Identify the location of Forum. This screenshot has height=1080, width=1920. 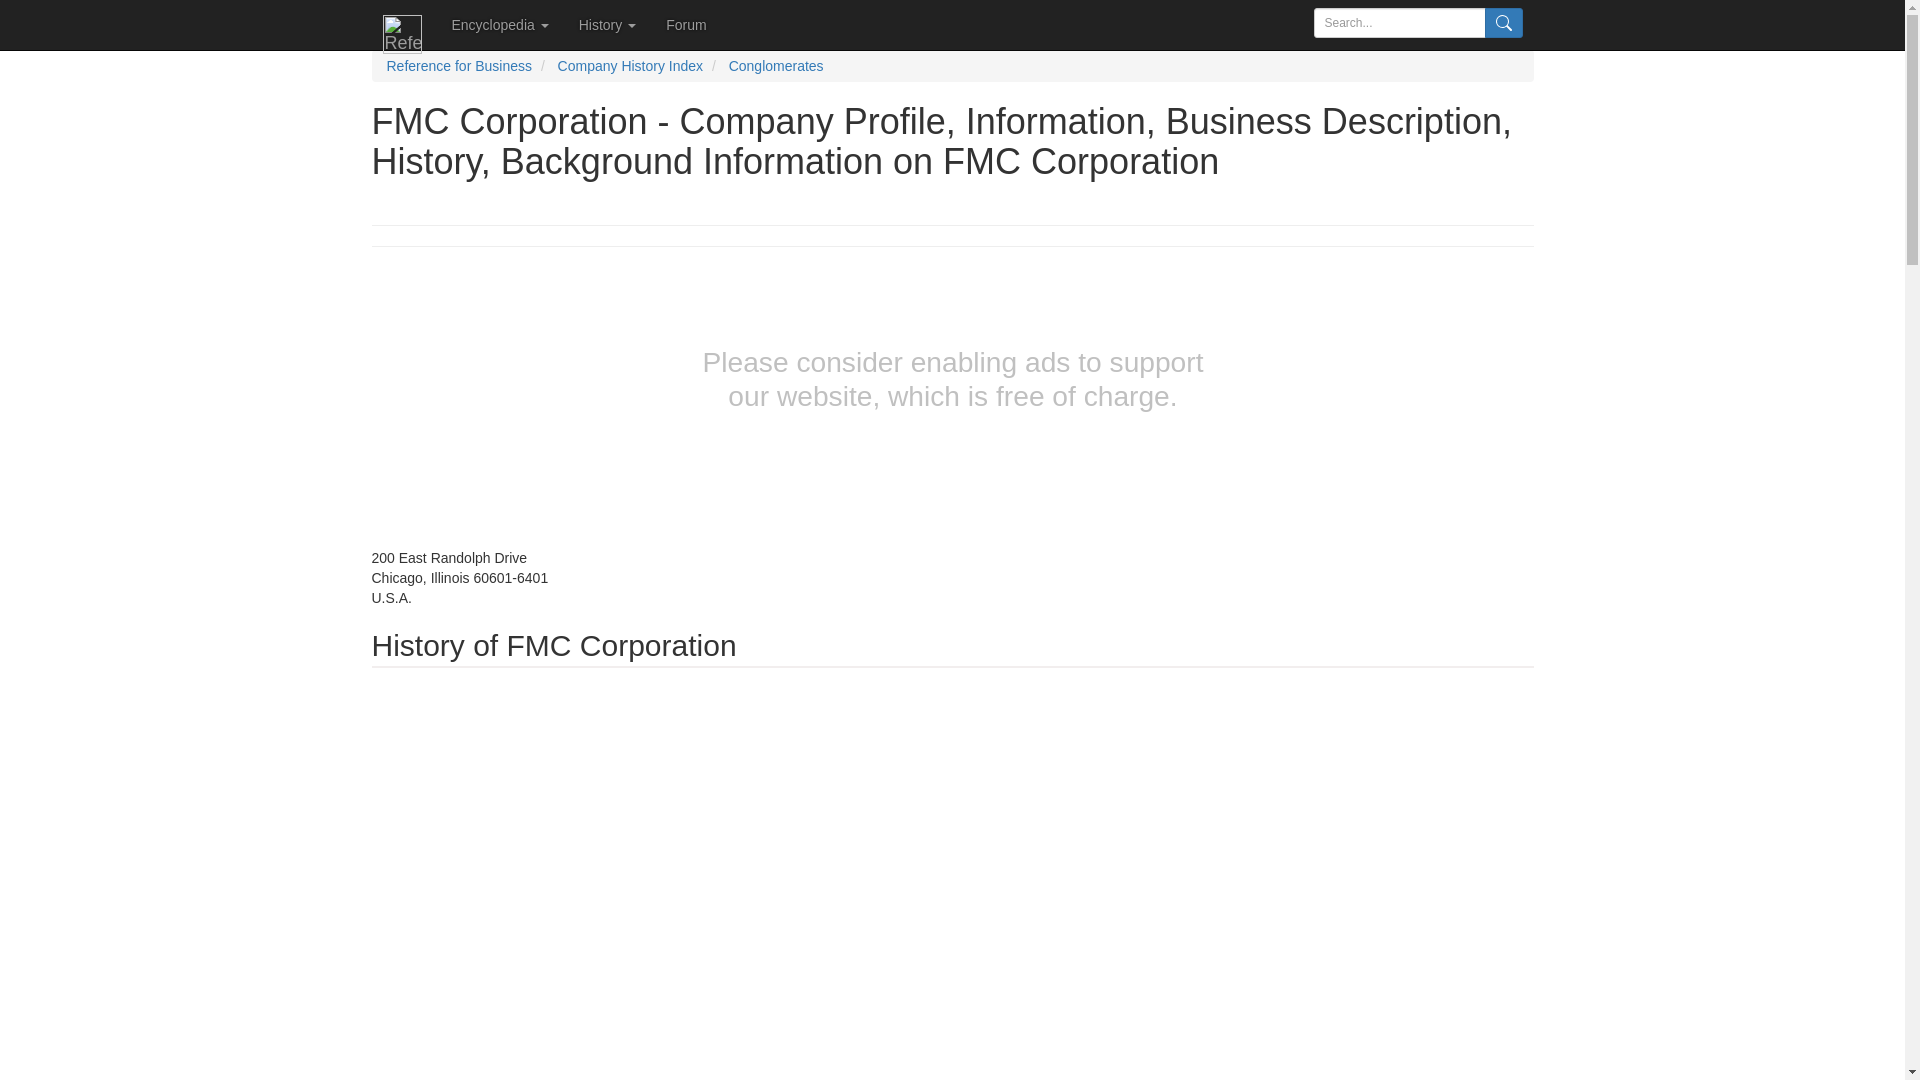
(686, 24).